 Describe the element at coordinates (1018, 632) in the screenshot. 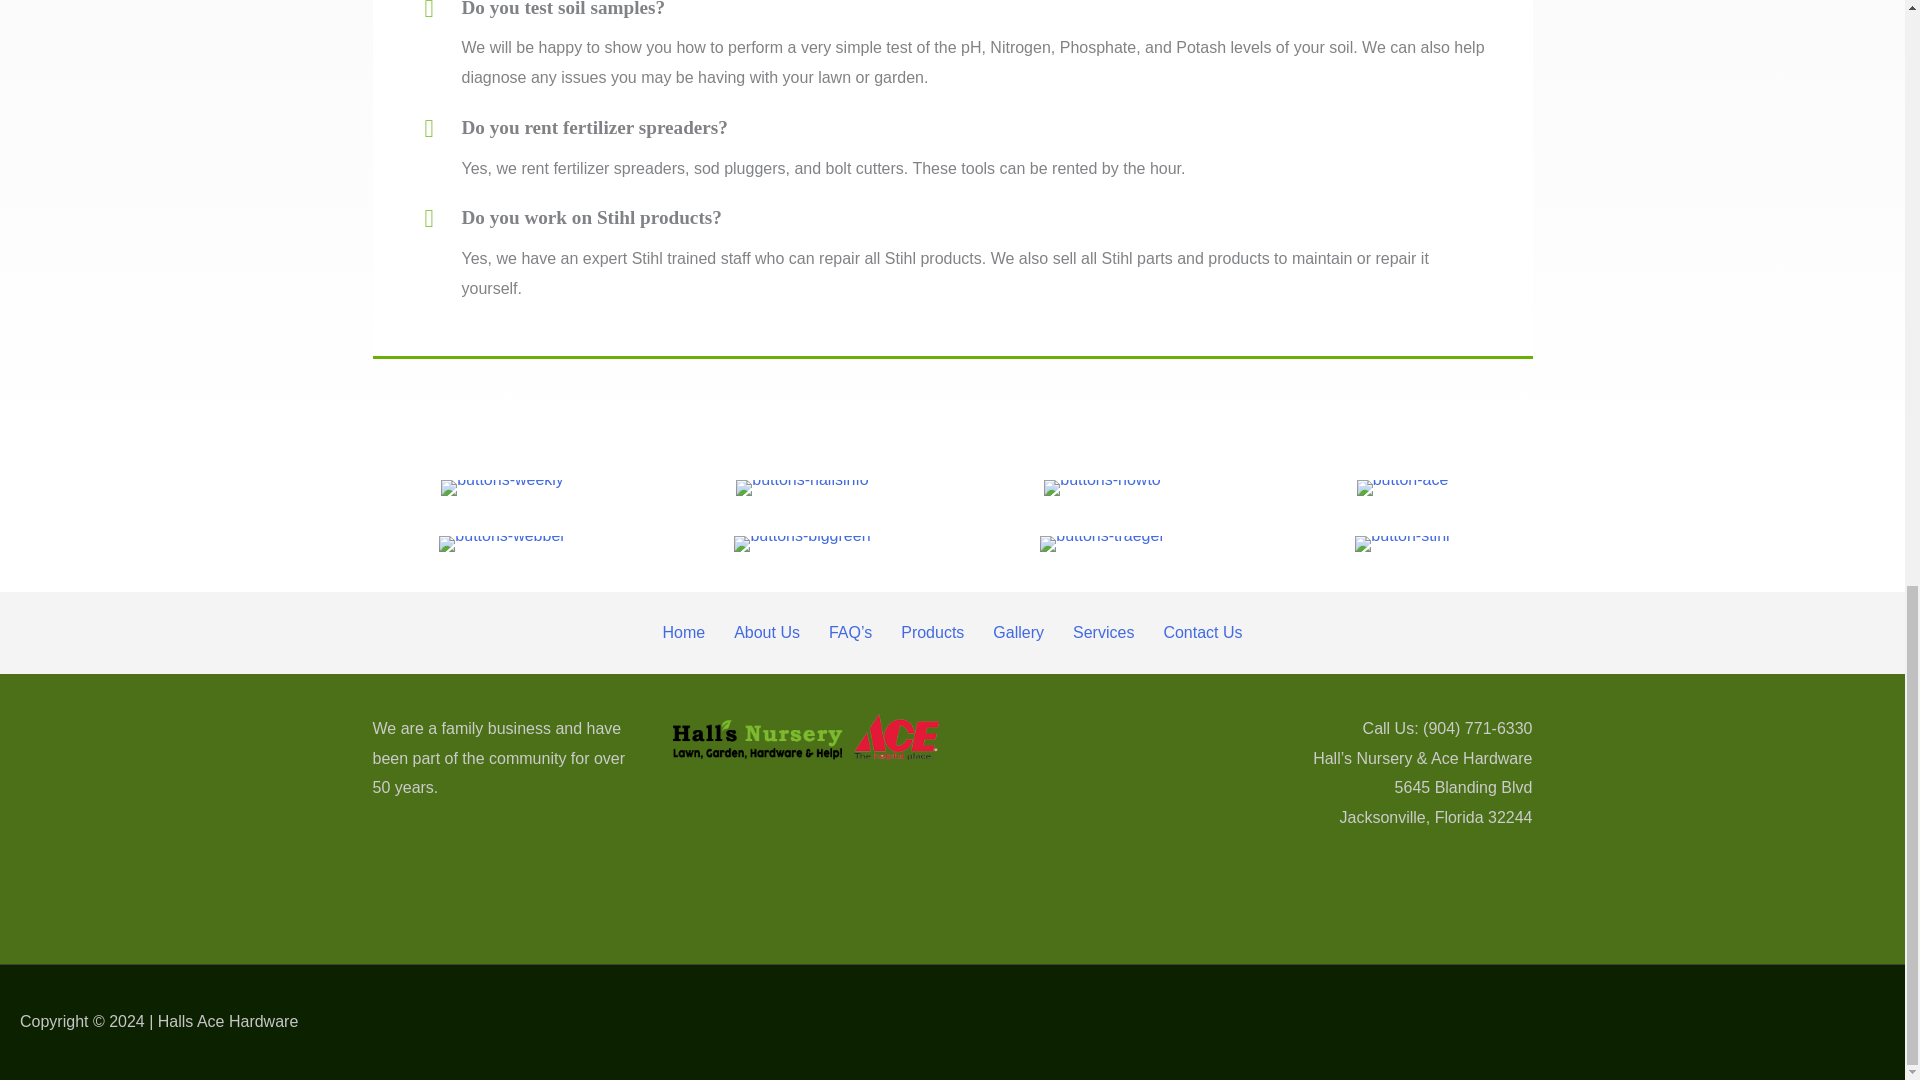

I see `Gallery` at that location.